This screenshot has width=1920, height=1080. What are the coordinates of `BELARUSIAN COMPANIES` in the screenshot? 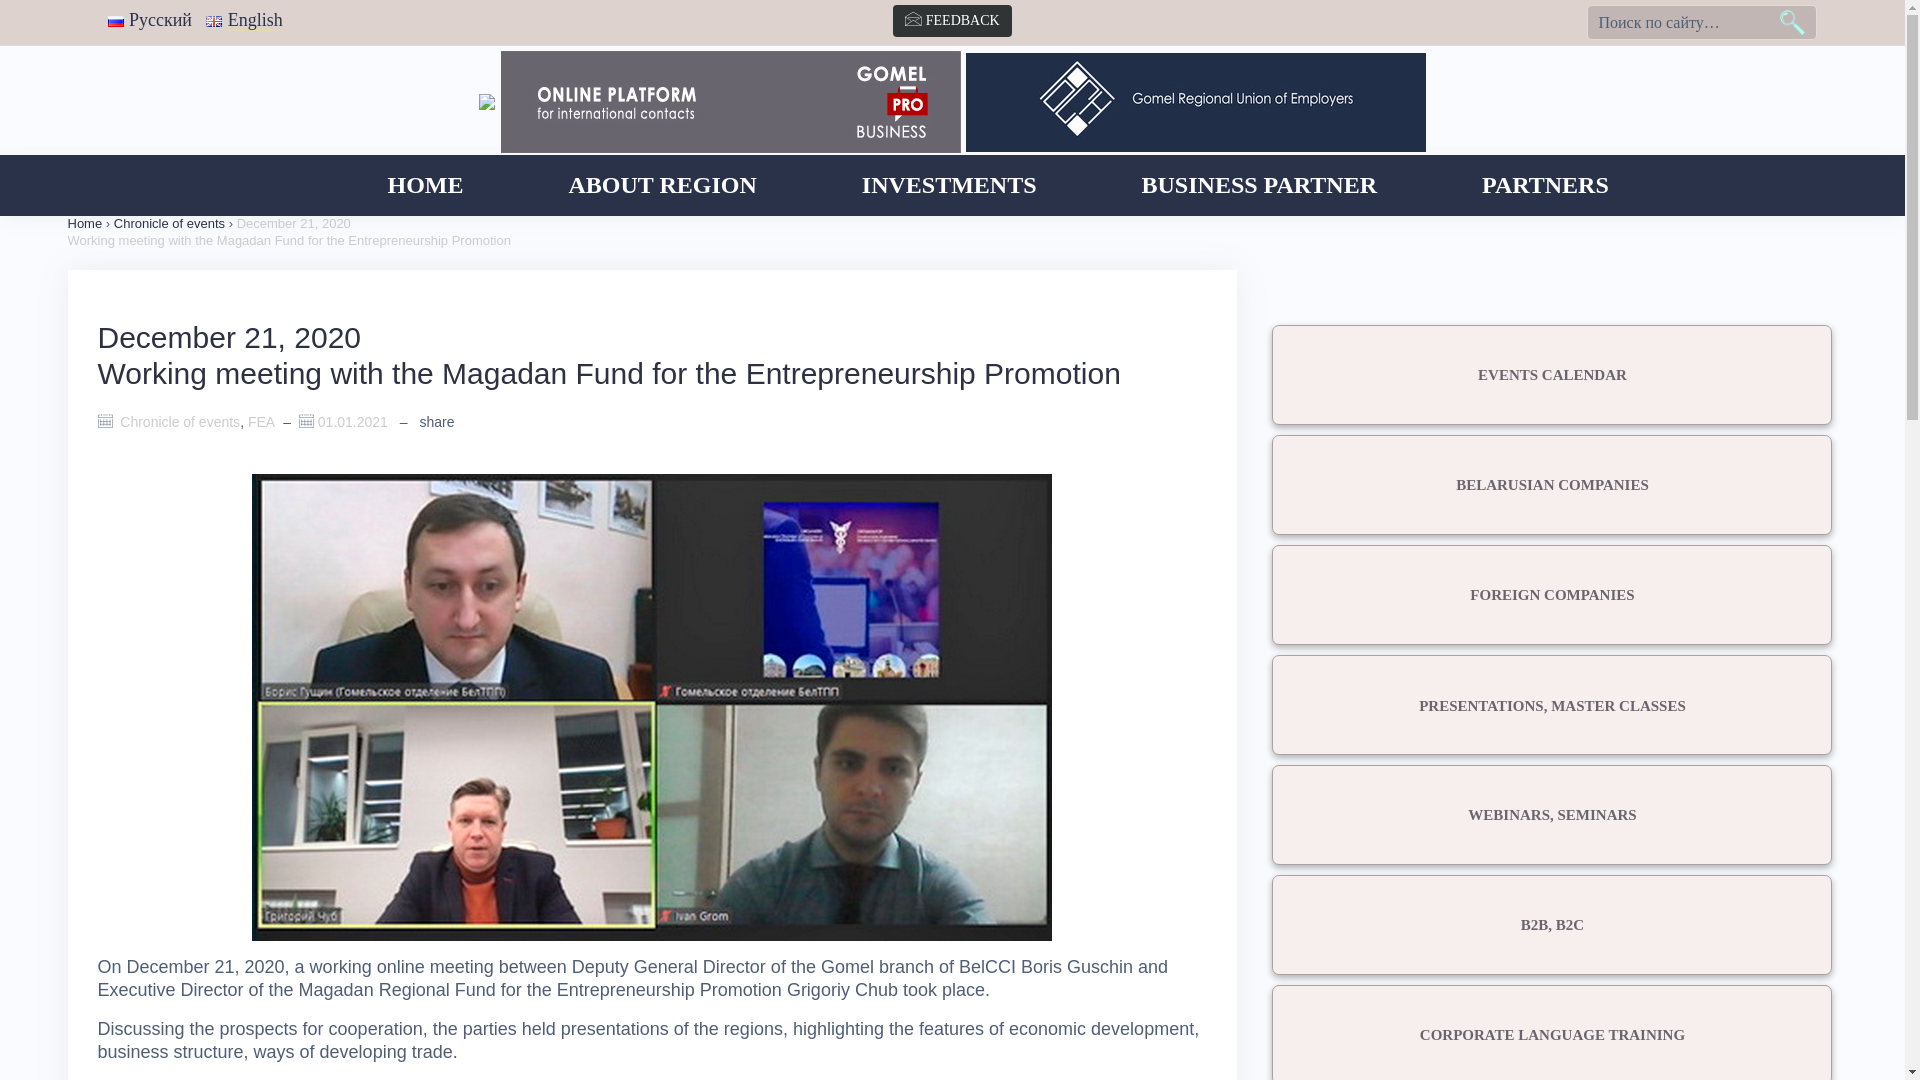 It's located at (1552, 485).